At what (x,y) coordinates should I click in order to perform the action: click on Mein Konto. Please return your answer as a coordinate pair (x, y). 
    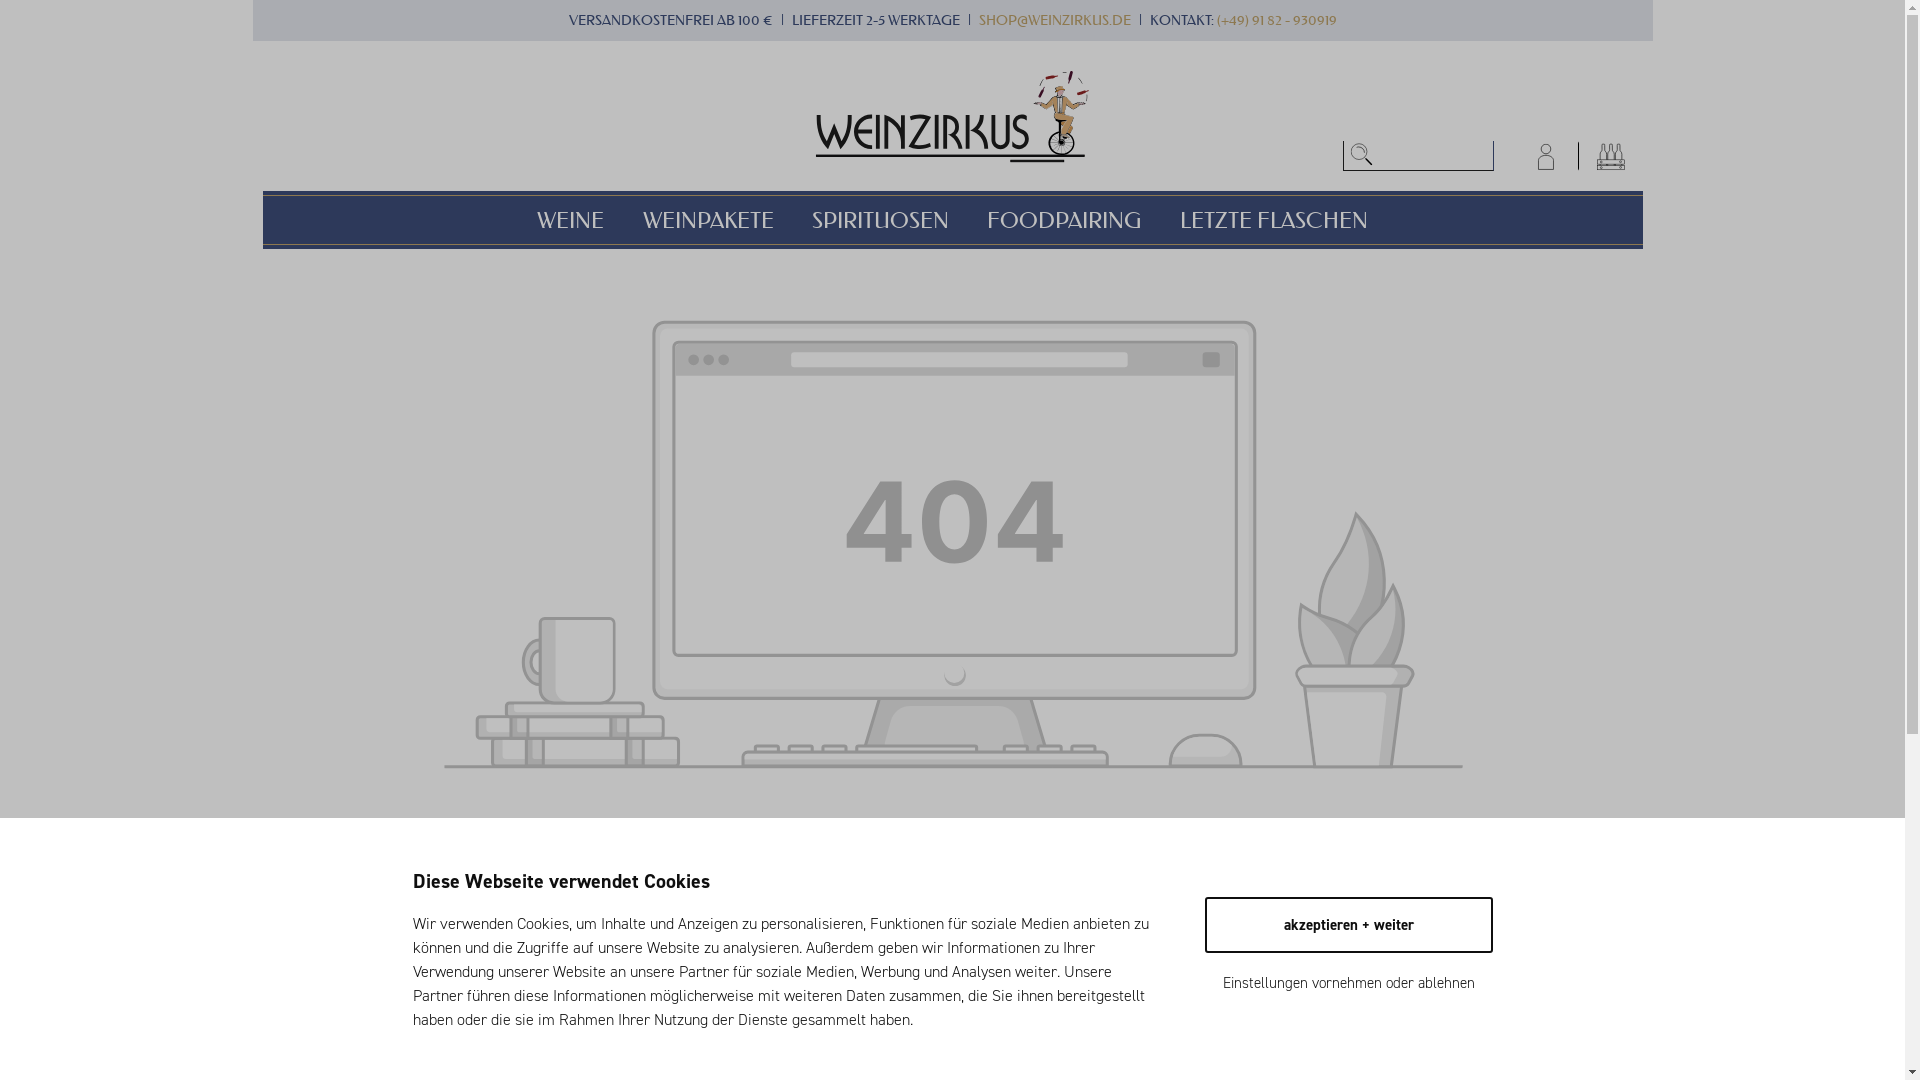
    Looking at the image, I should click on (1546, 156).